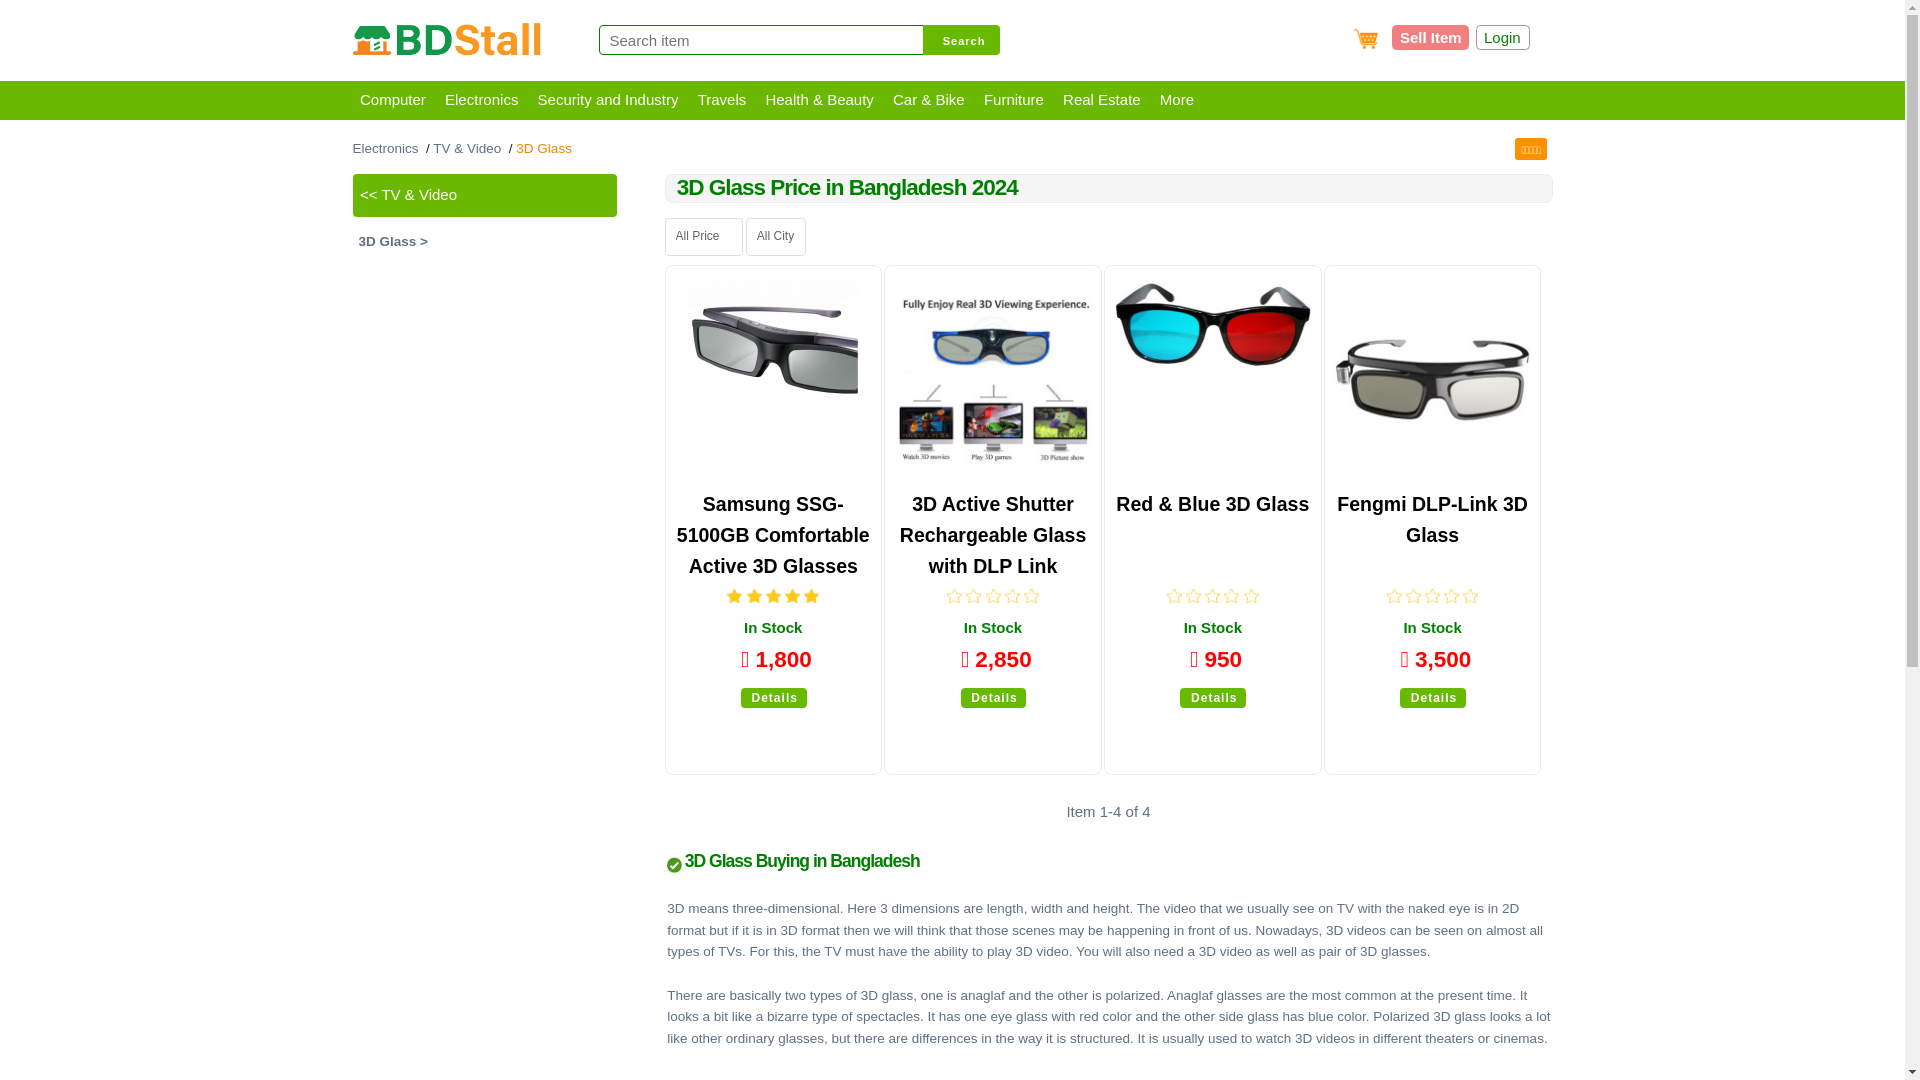  Describe the element at coordinates (446, 42) in the screenshot. I see `bdstall.com` at that location.